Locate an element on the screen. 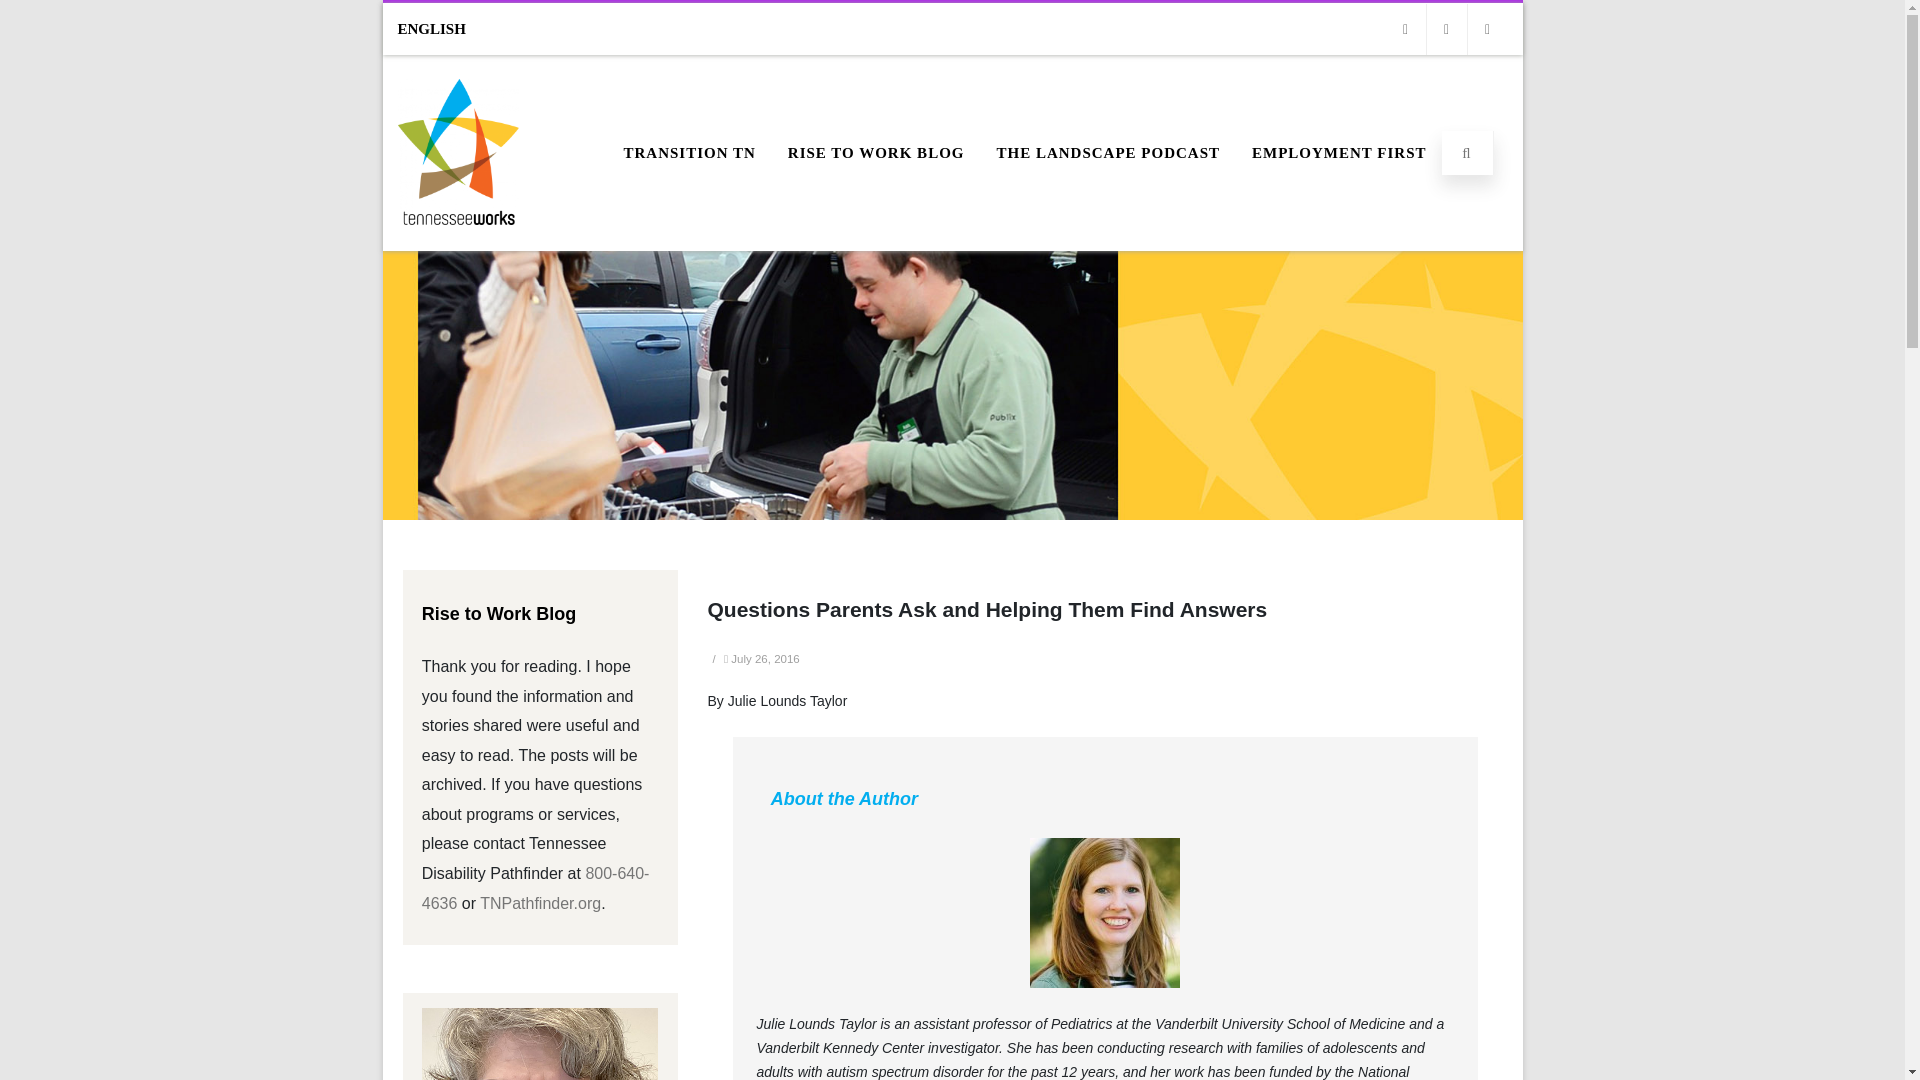  Tennessee Works is located at coordinates (458, 244).